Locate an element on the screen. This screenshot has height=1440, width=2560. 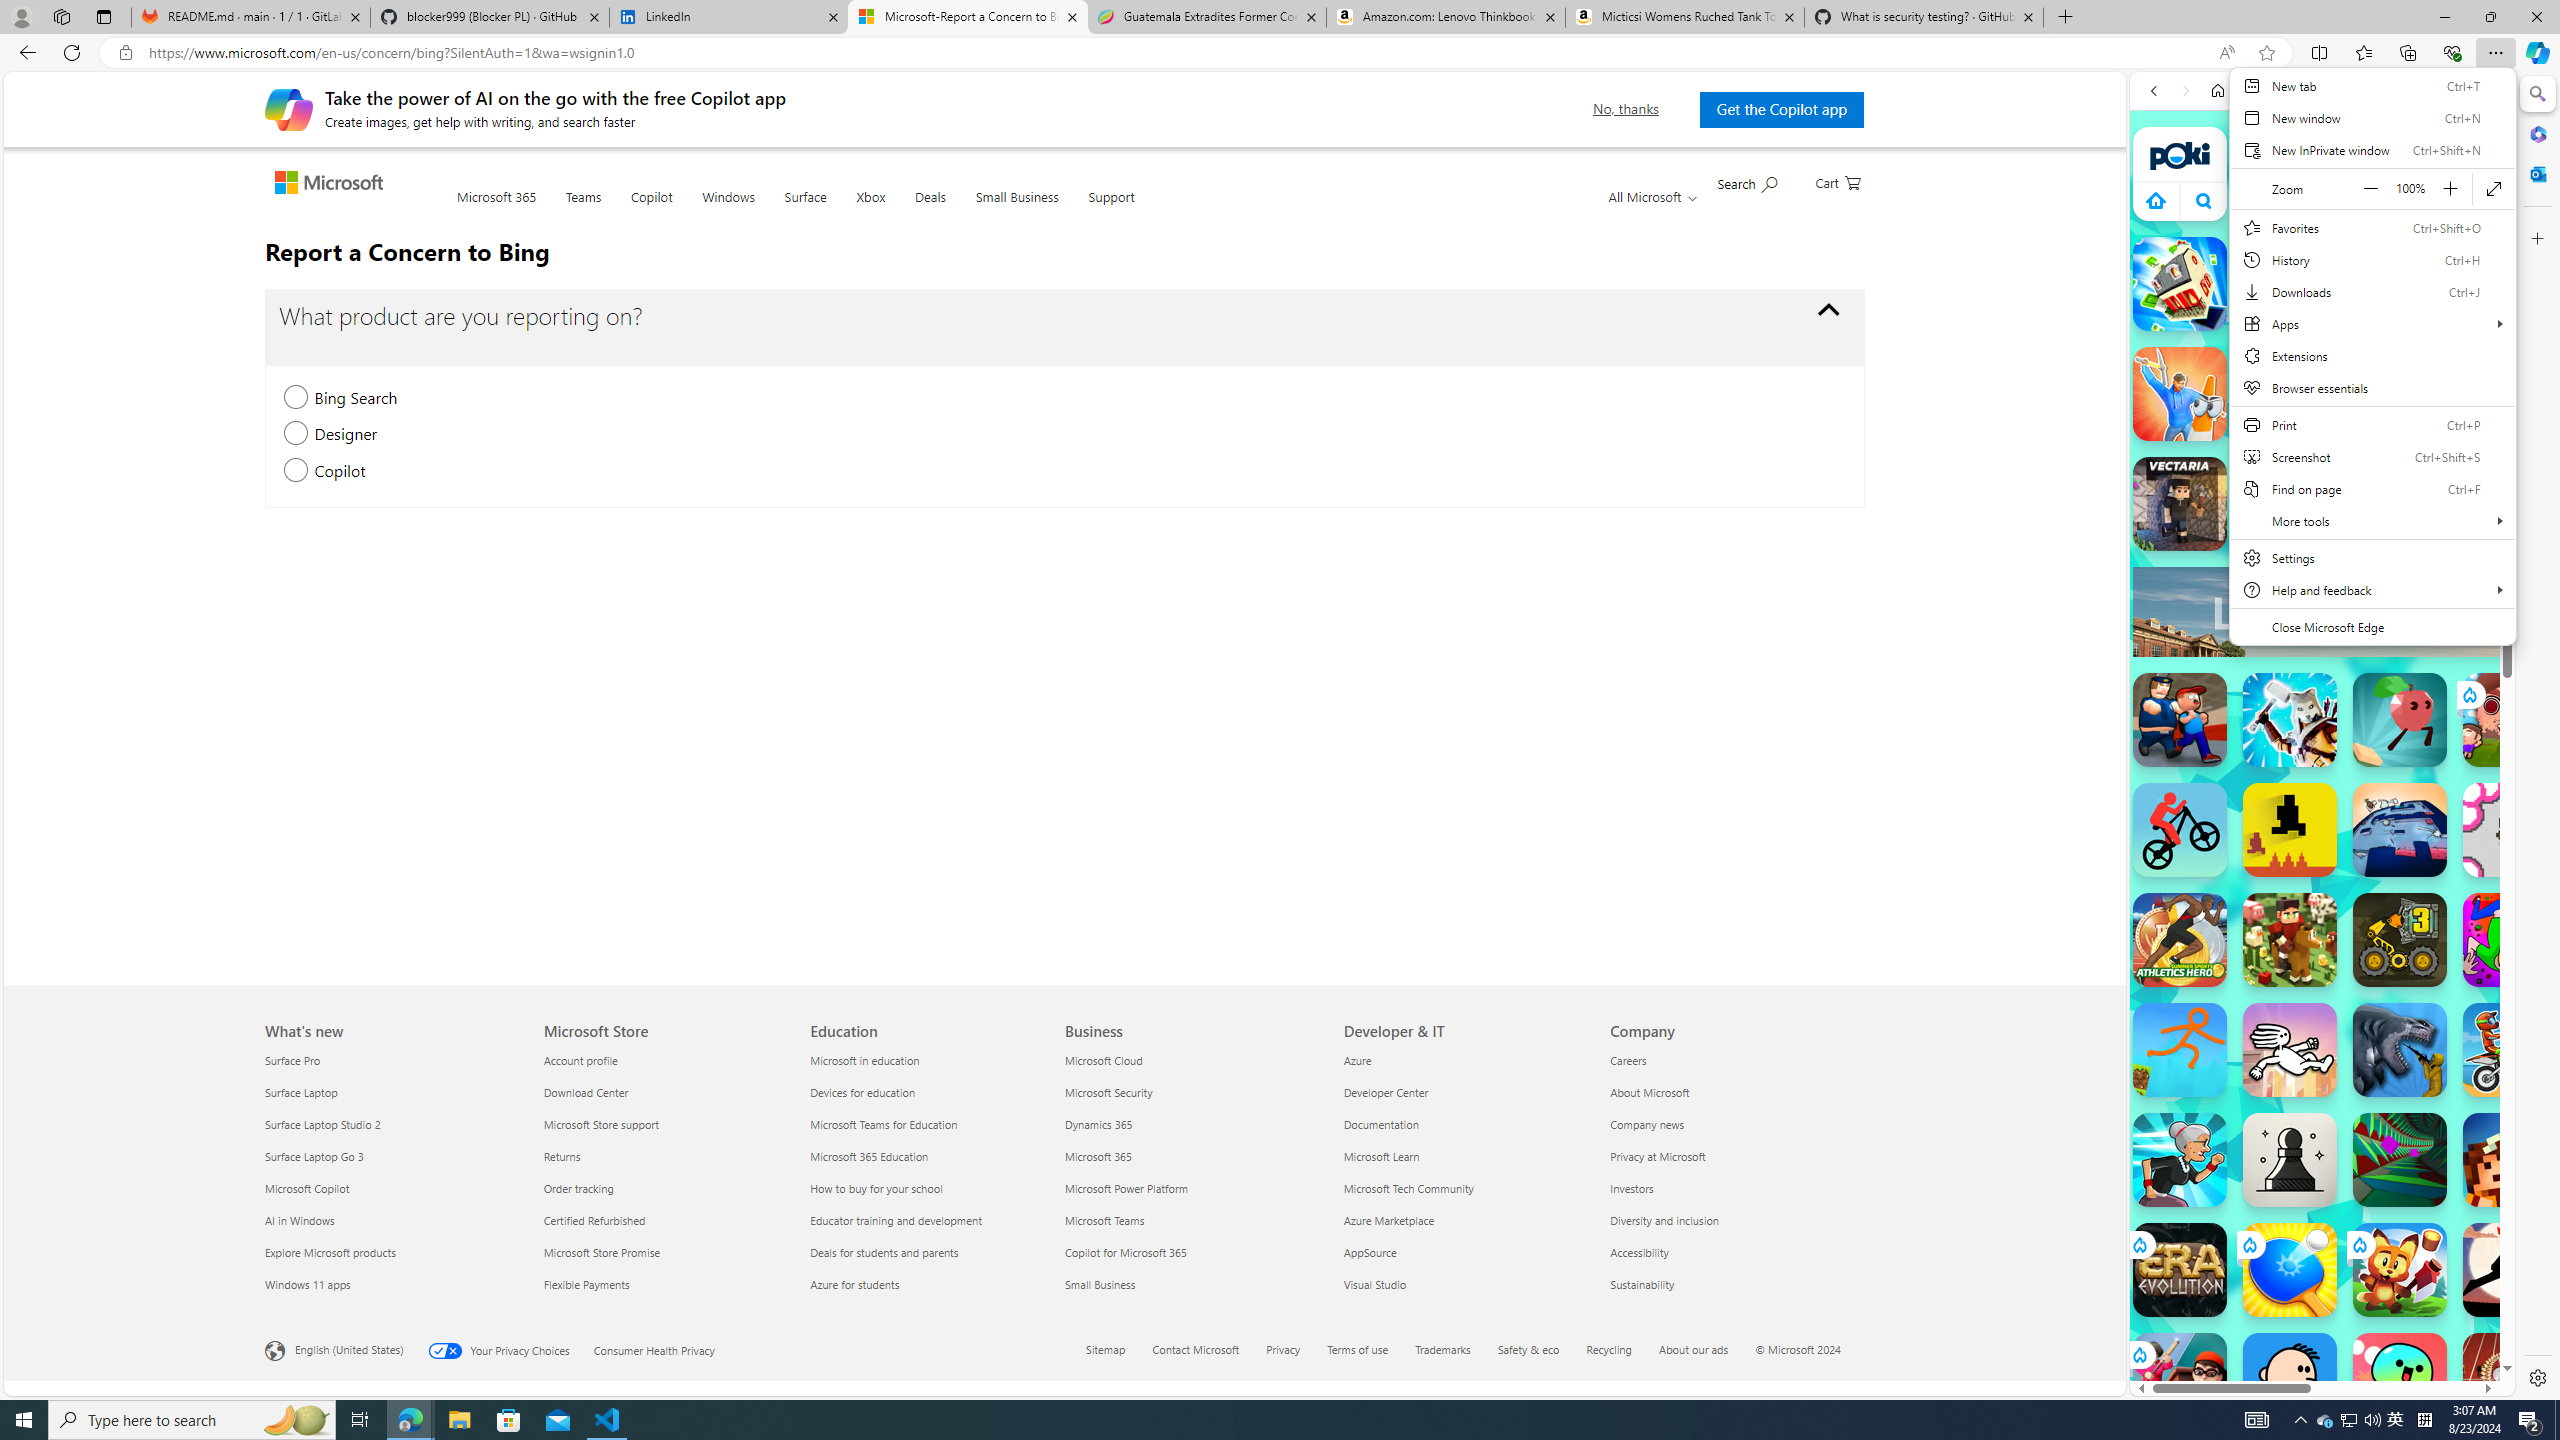
Microsoft Security is located at coordinates (1192, 1092).